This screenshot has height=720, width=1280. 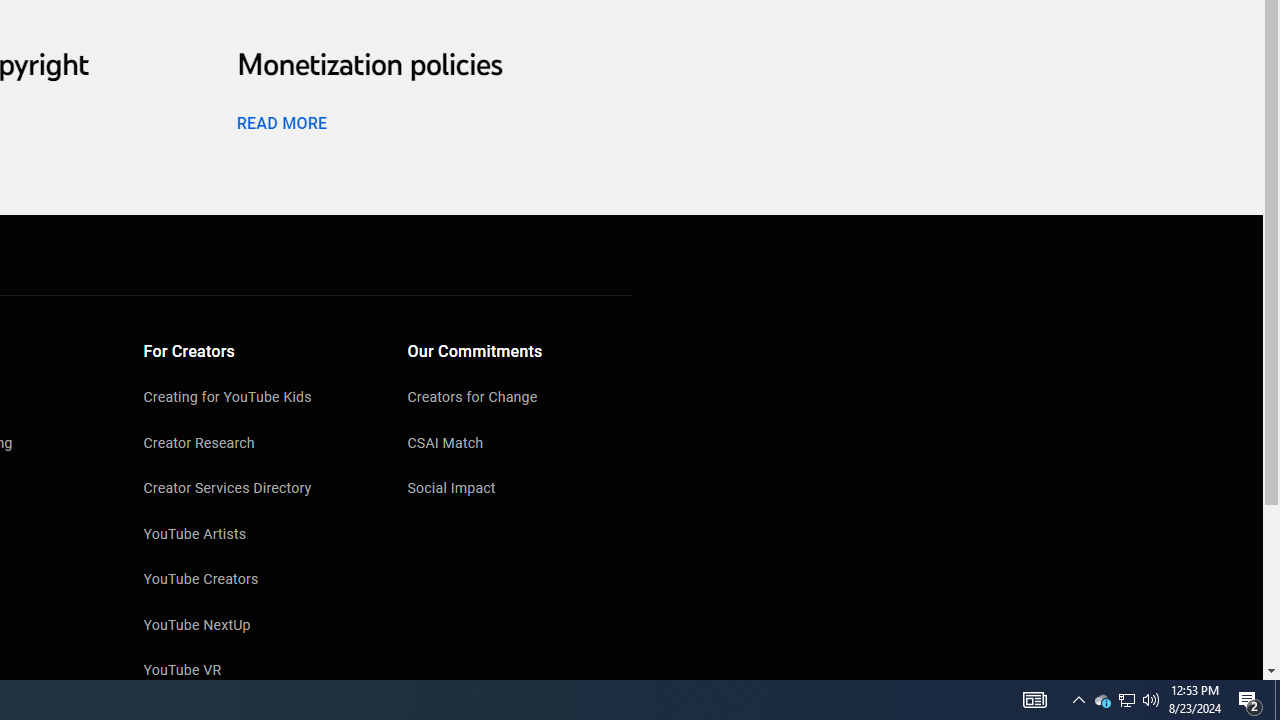 I want to click on Creating for YouTube Kids, so click(x=256, y=399).